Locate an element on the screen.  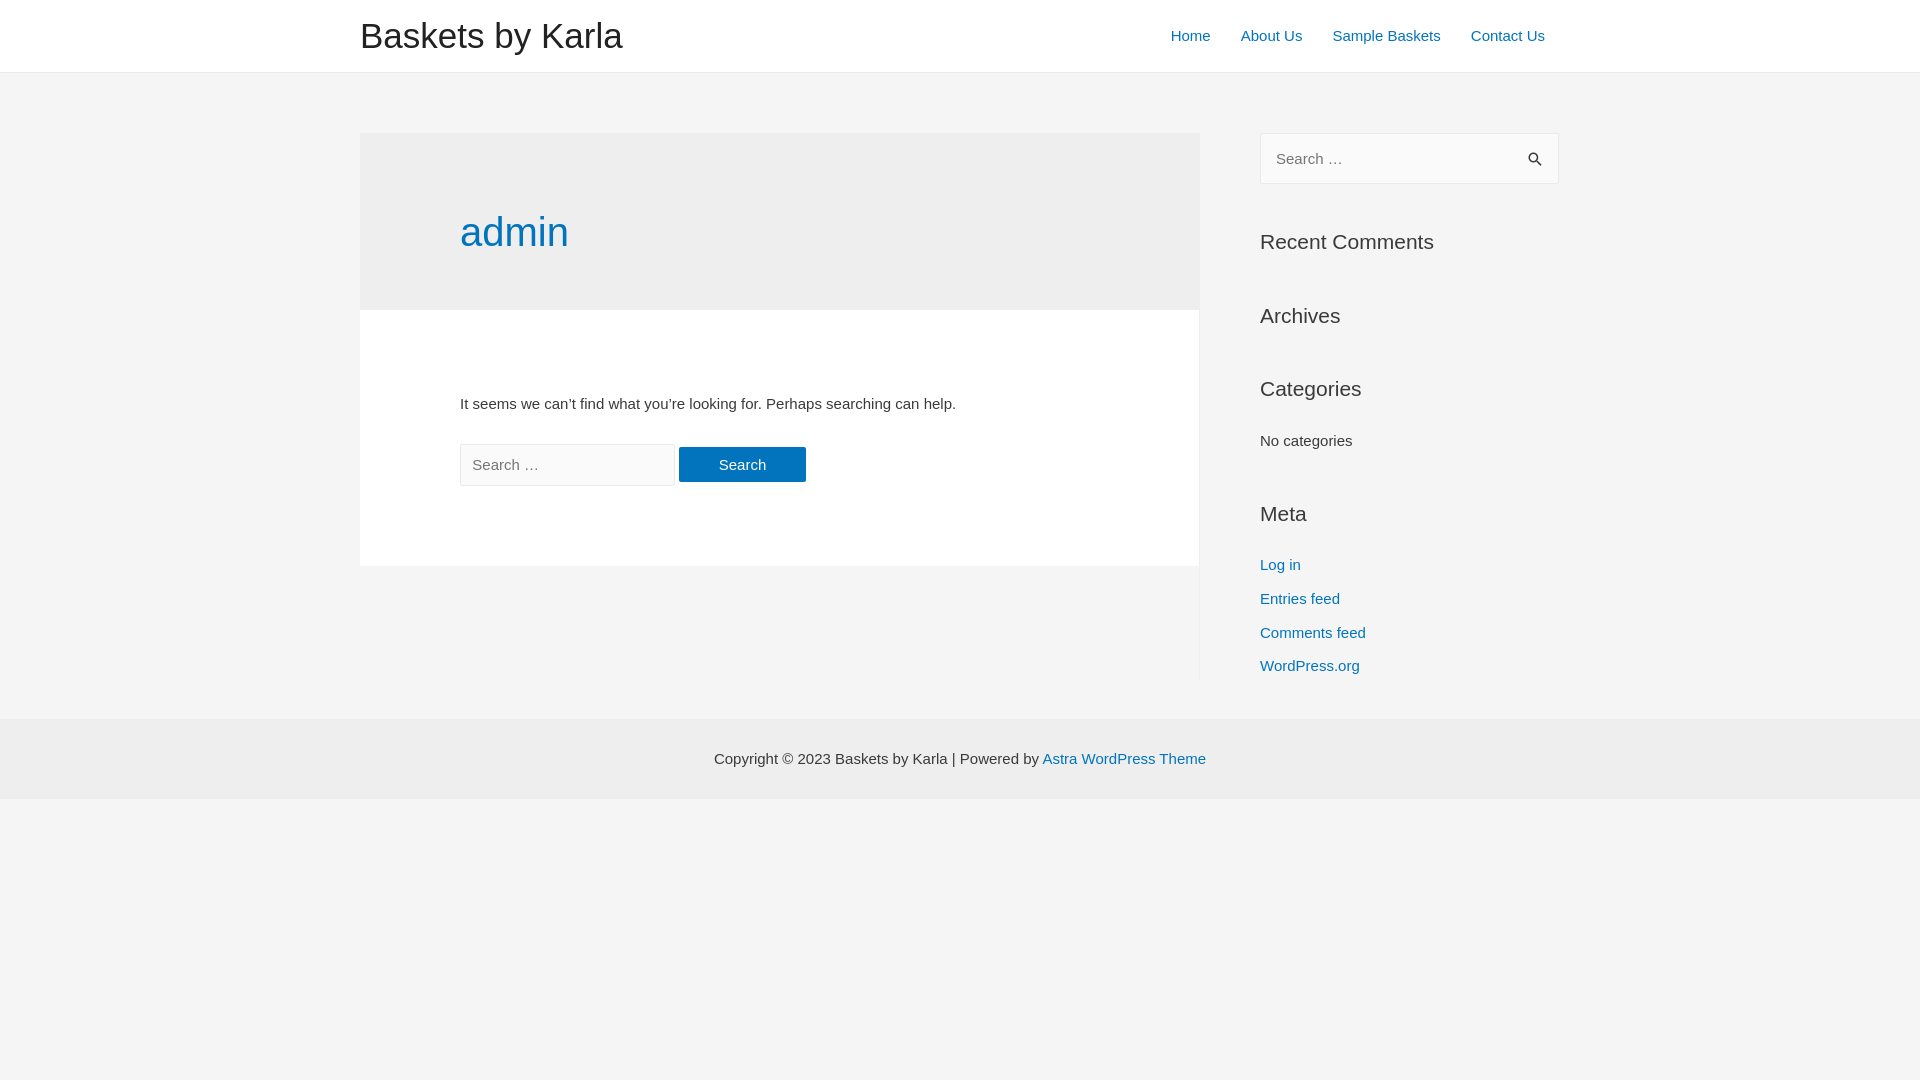
Comments feed is located at coordinates (1313, 632).